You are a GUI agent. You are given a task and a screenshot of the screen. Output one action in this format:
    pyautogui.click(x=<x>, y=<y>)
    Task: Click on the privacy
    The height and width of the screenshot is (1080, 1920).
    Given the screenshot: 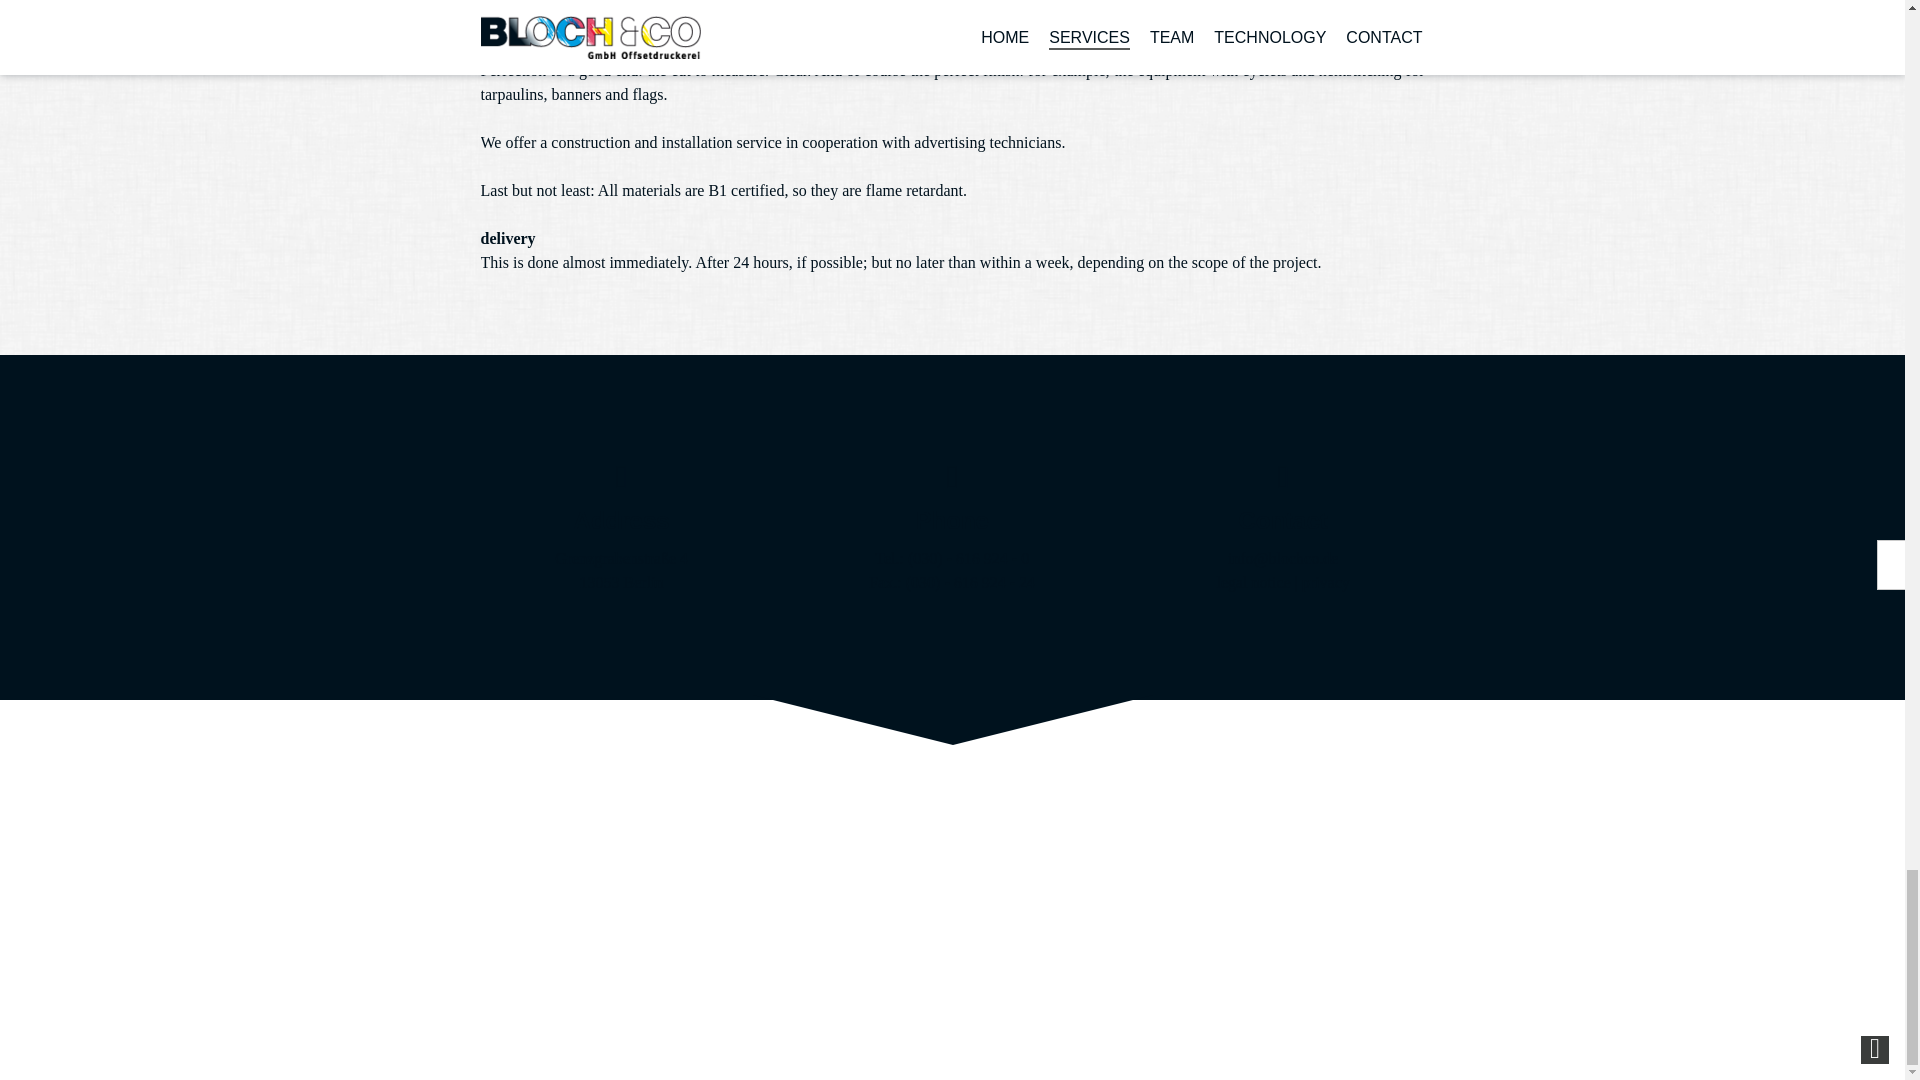 What is the action you would take?
    pyautogui.click(x=1325, y=582)
    